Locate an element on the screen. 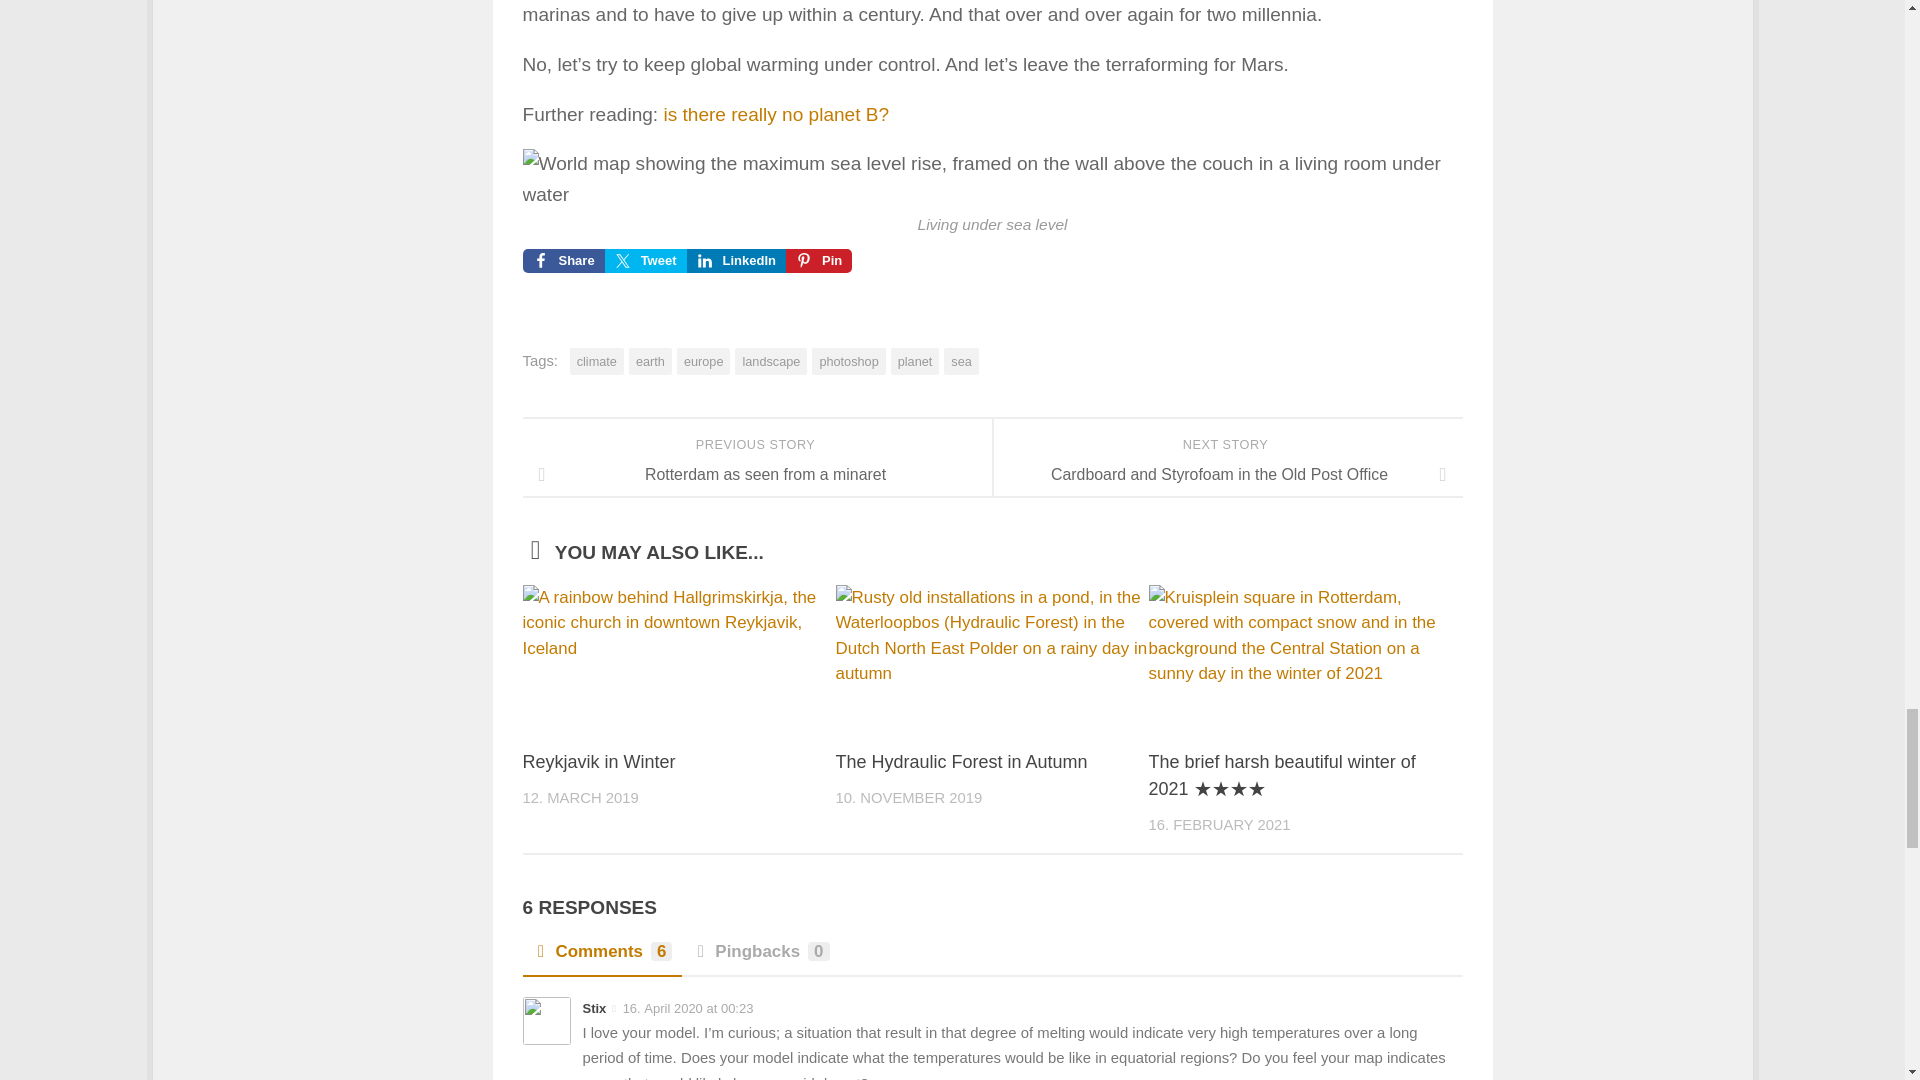  Share on LinkedIn is located at coordinates (736, 261).